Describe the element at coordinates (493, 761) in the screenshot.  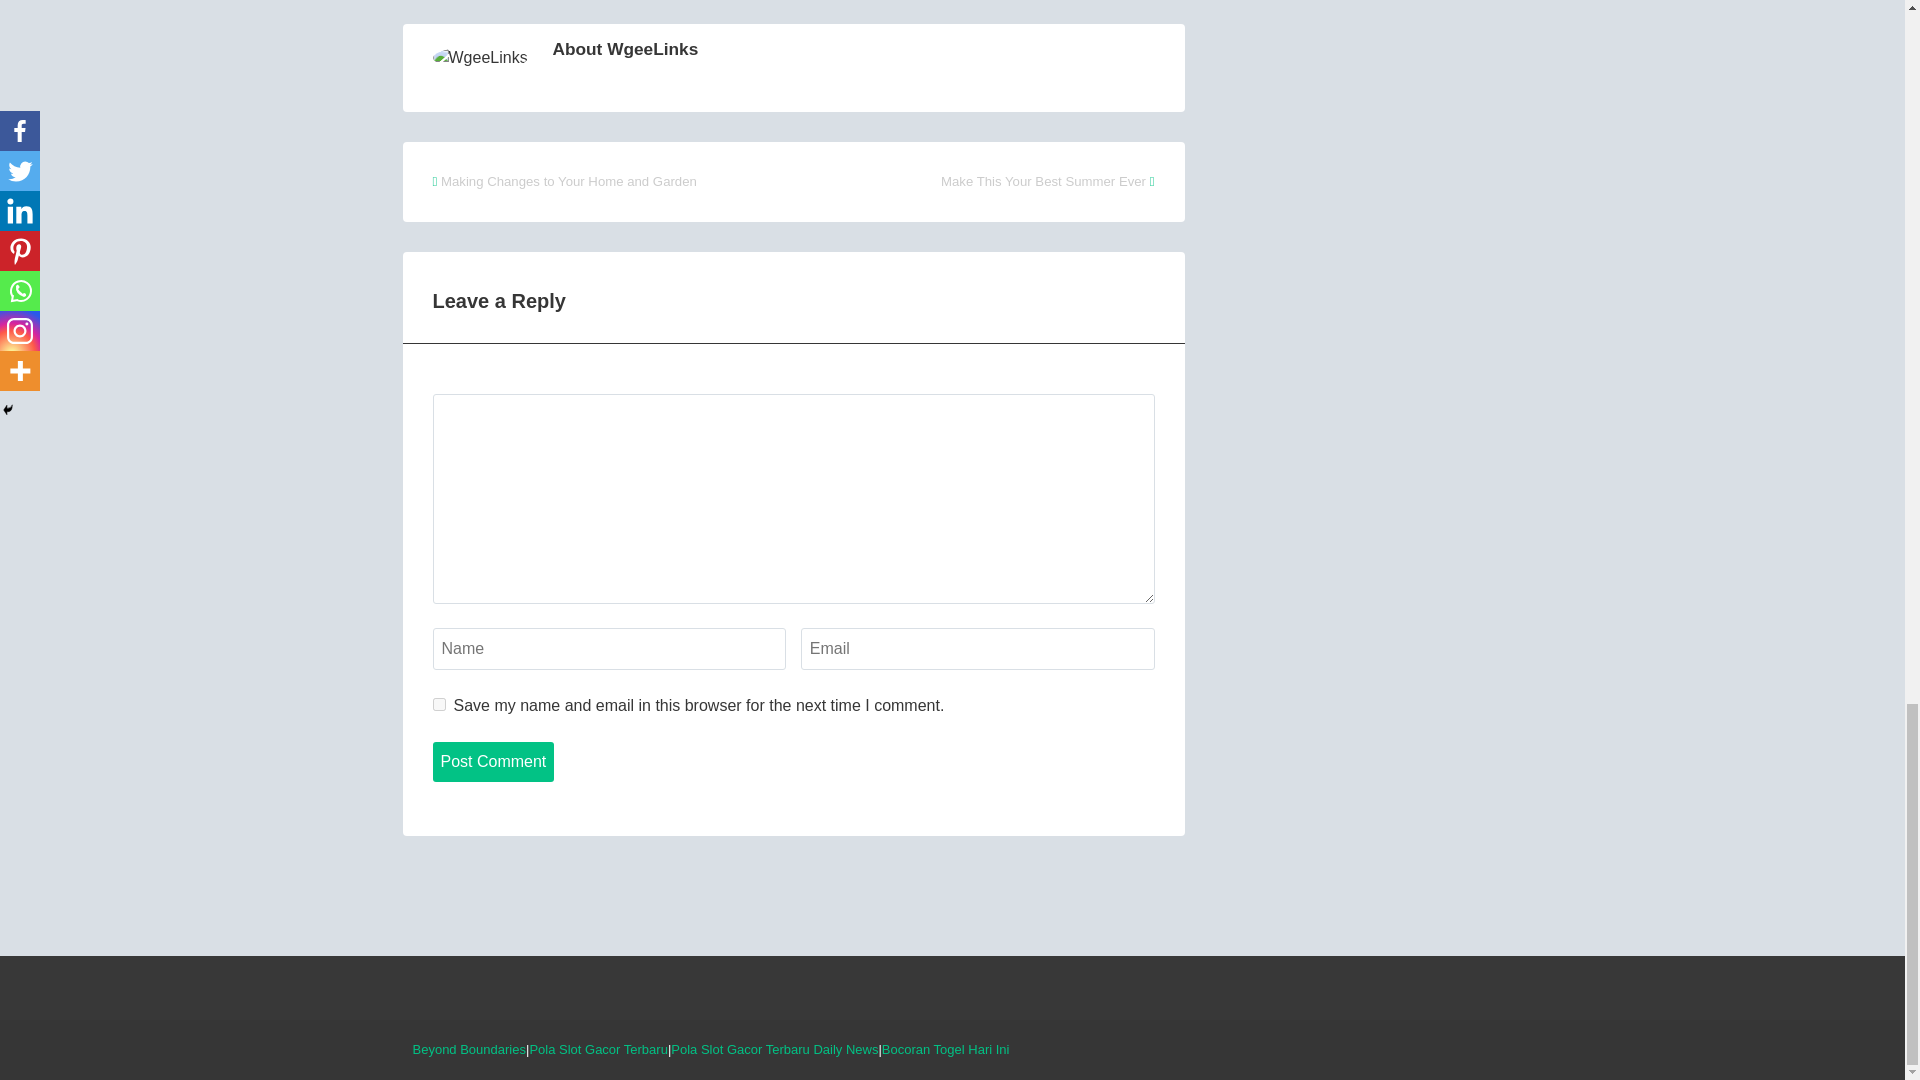
I see `Post Comment` at that location.